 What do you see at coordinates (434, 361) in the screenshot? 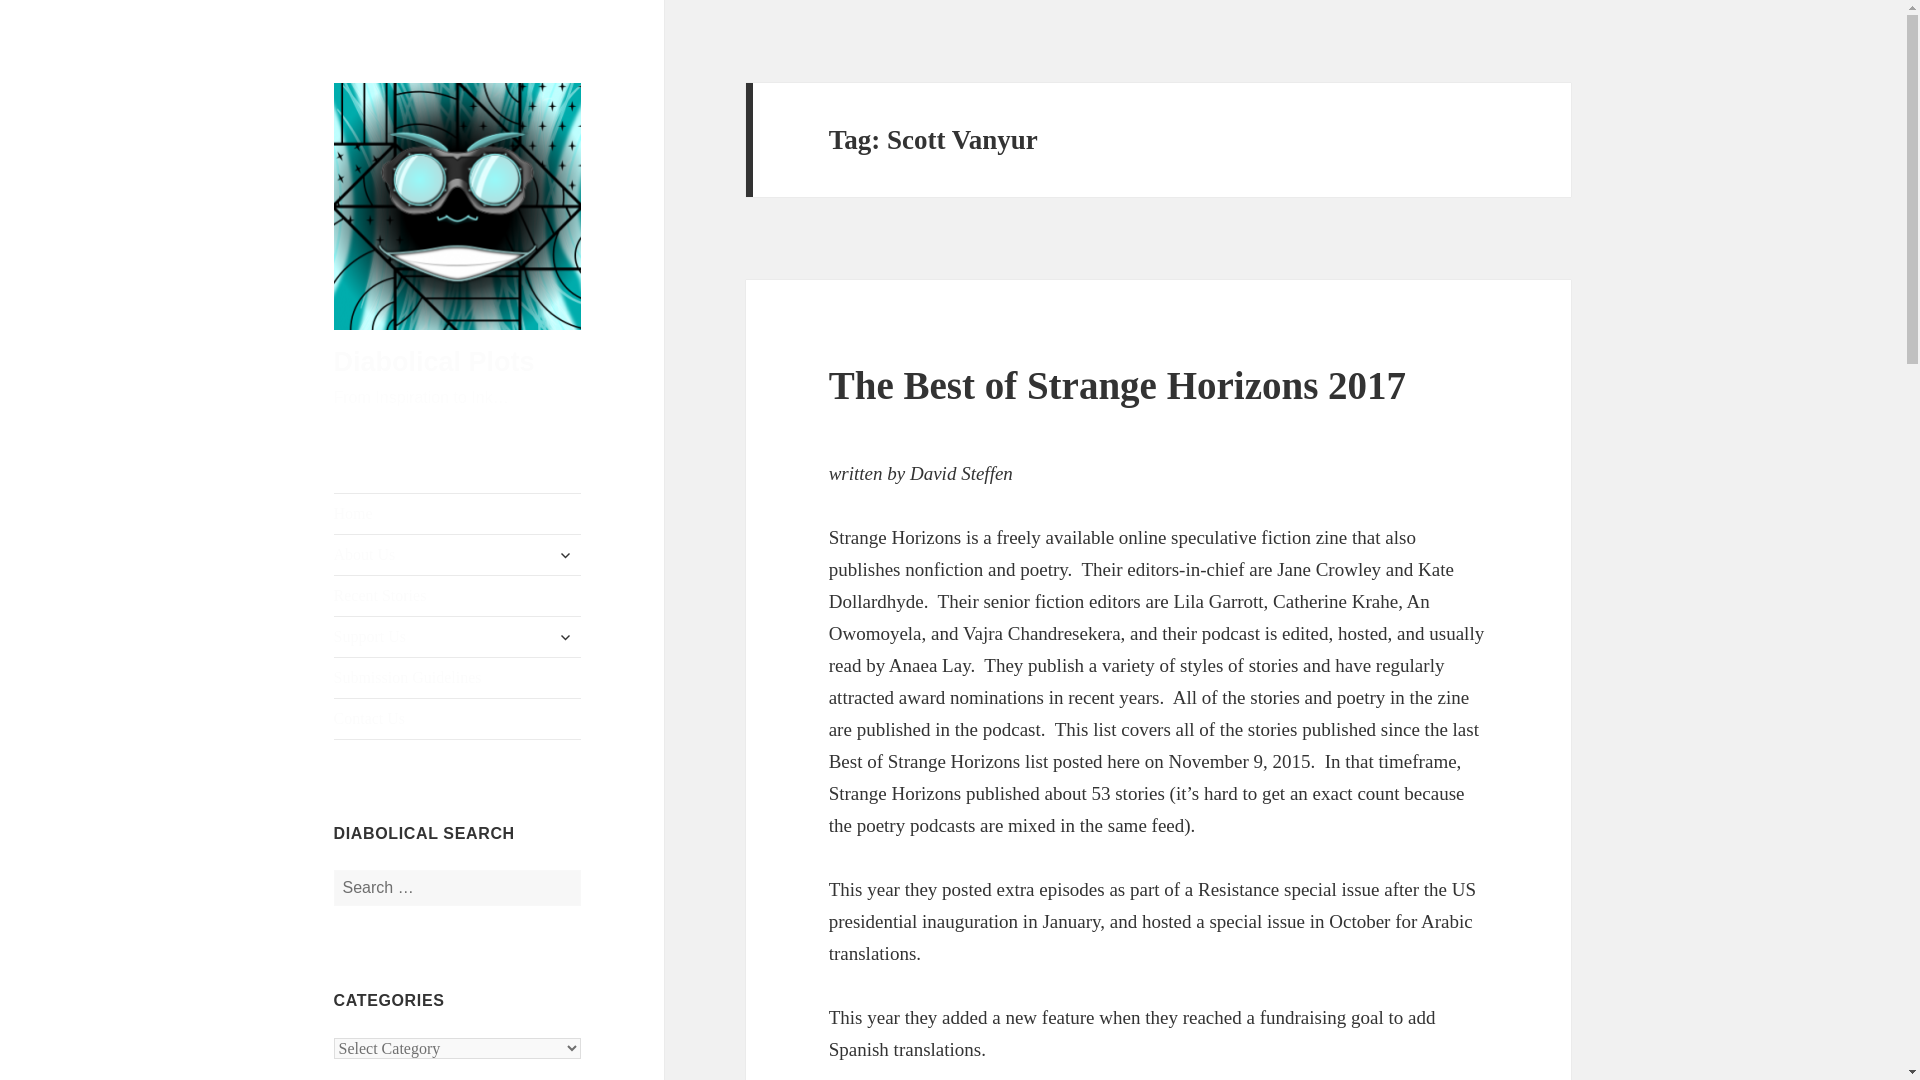
I see `Diabolical Plots` at bounding box center [434, 361].